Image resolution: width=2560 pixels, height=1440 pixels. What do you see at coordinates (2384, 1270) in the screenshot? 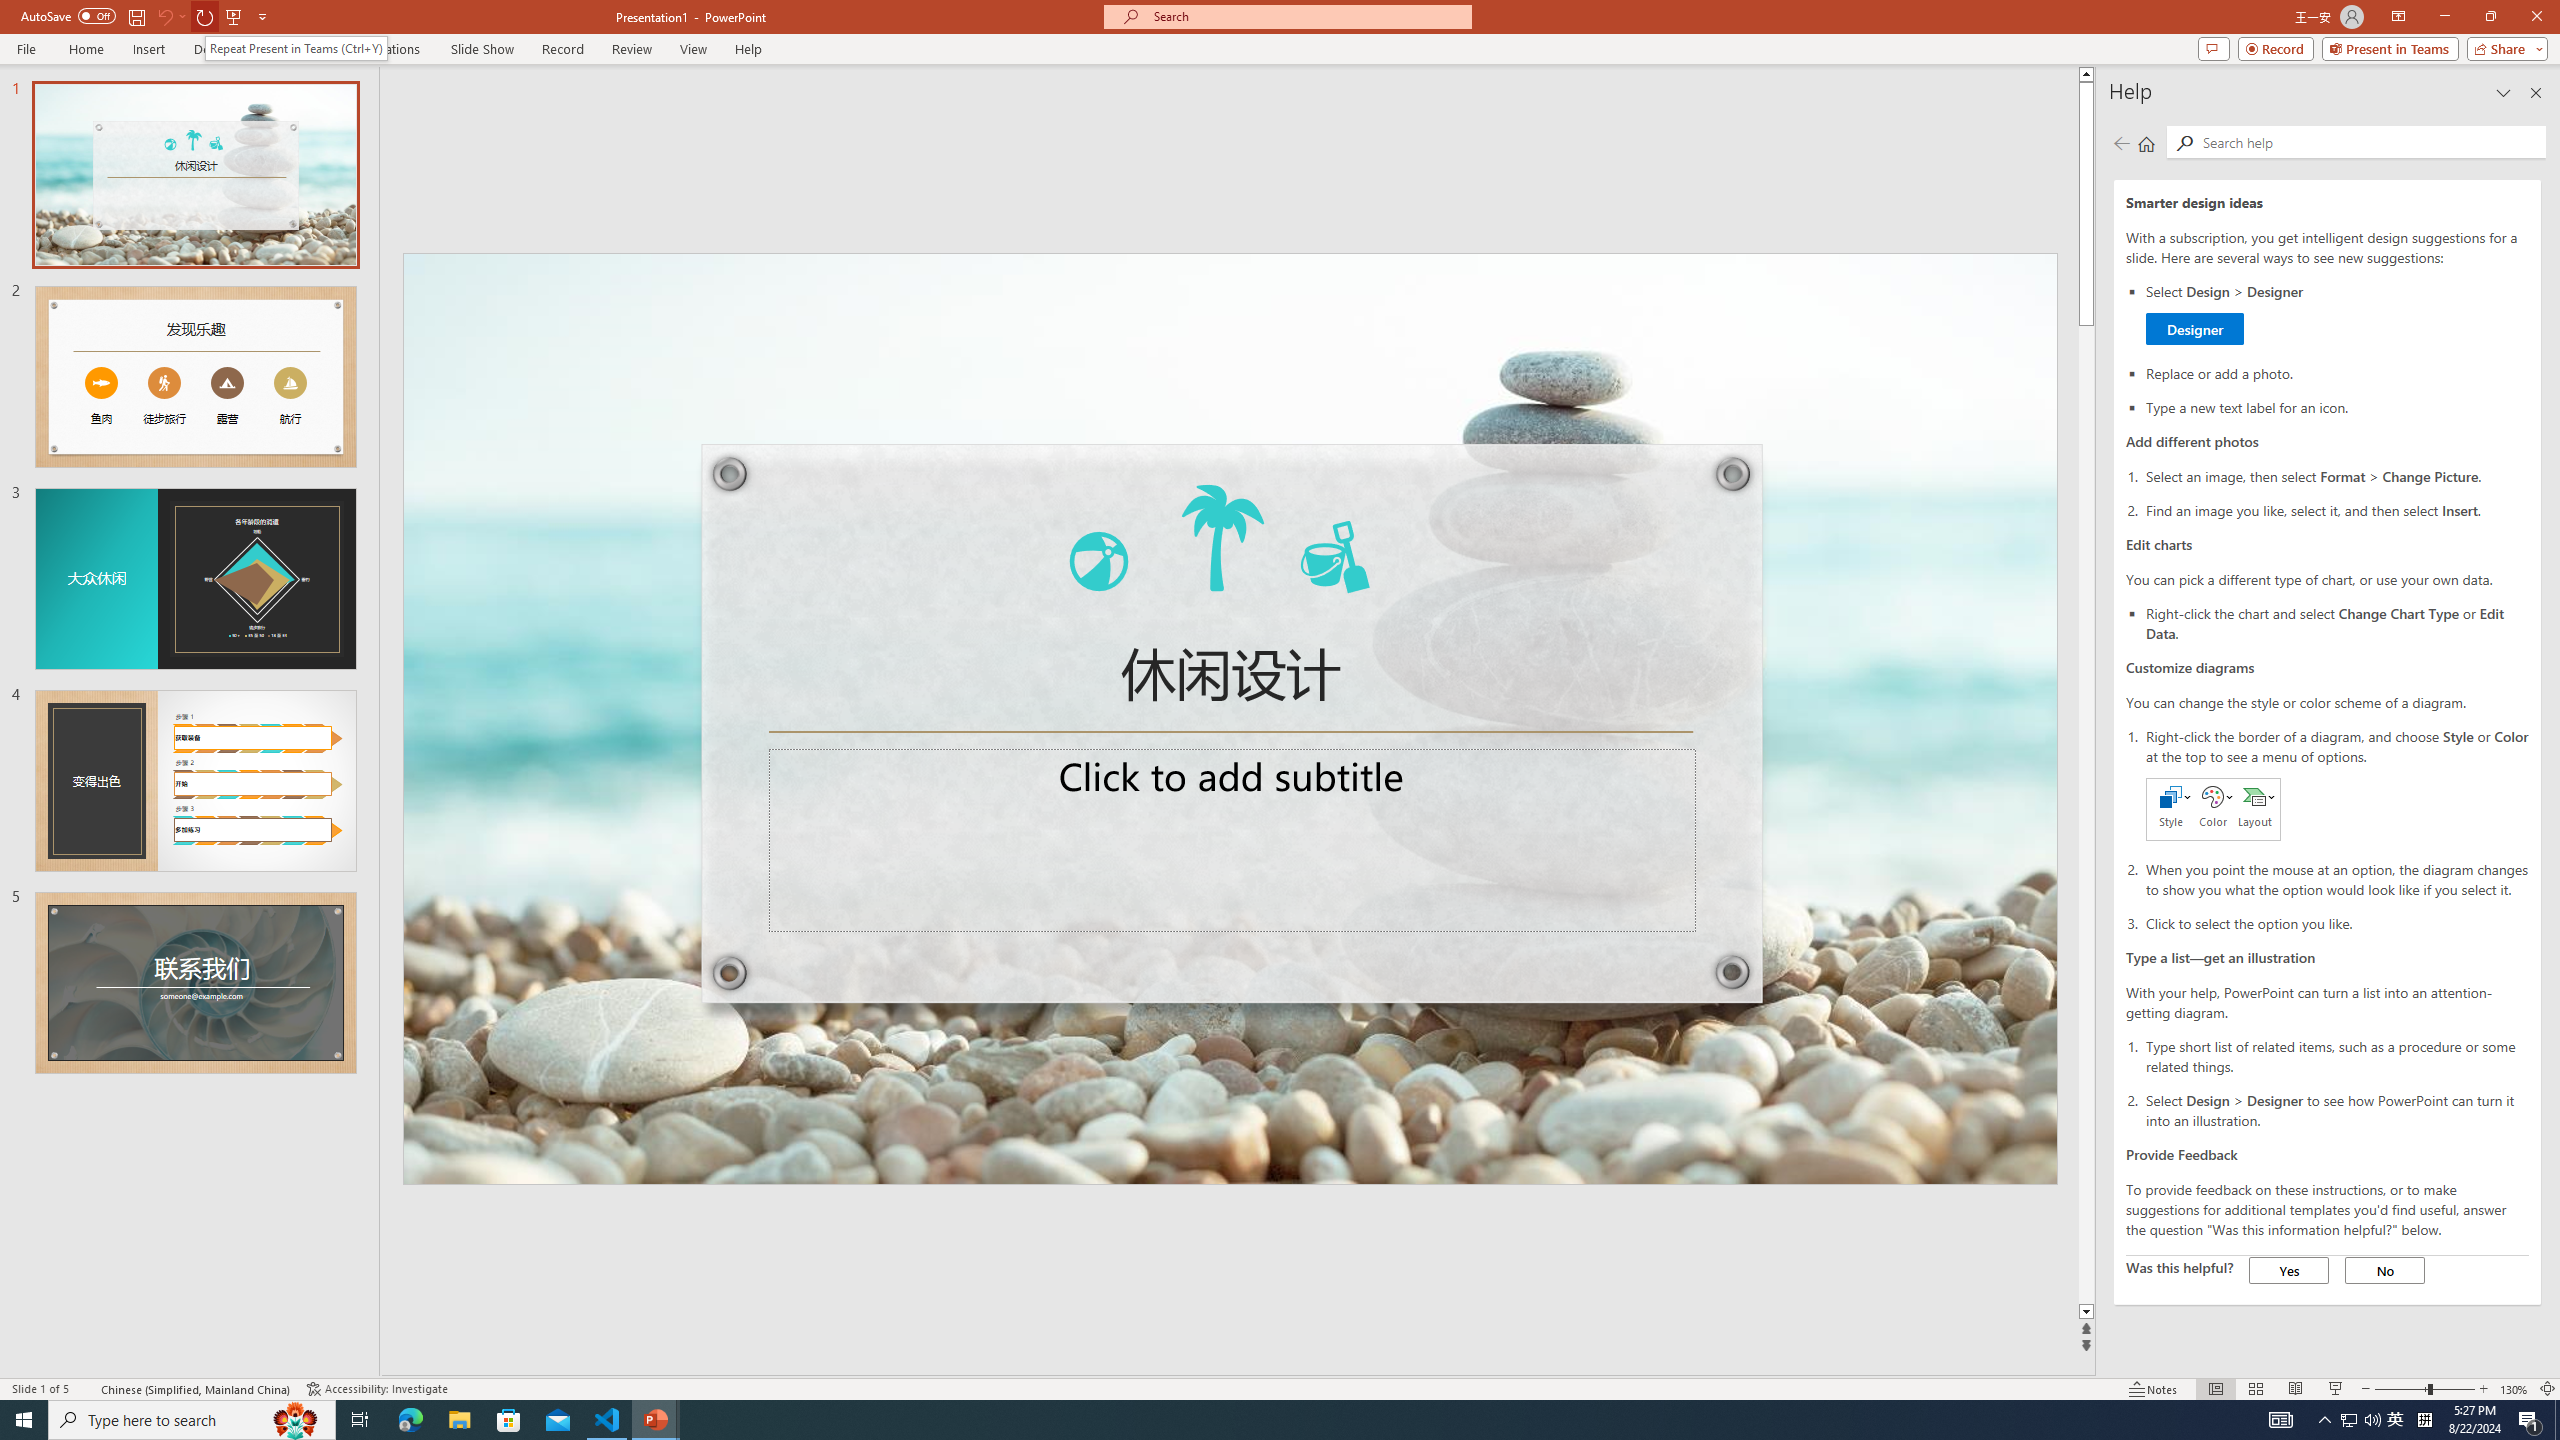
I see `No` at bounding box center [2384, 1270].